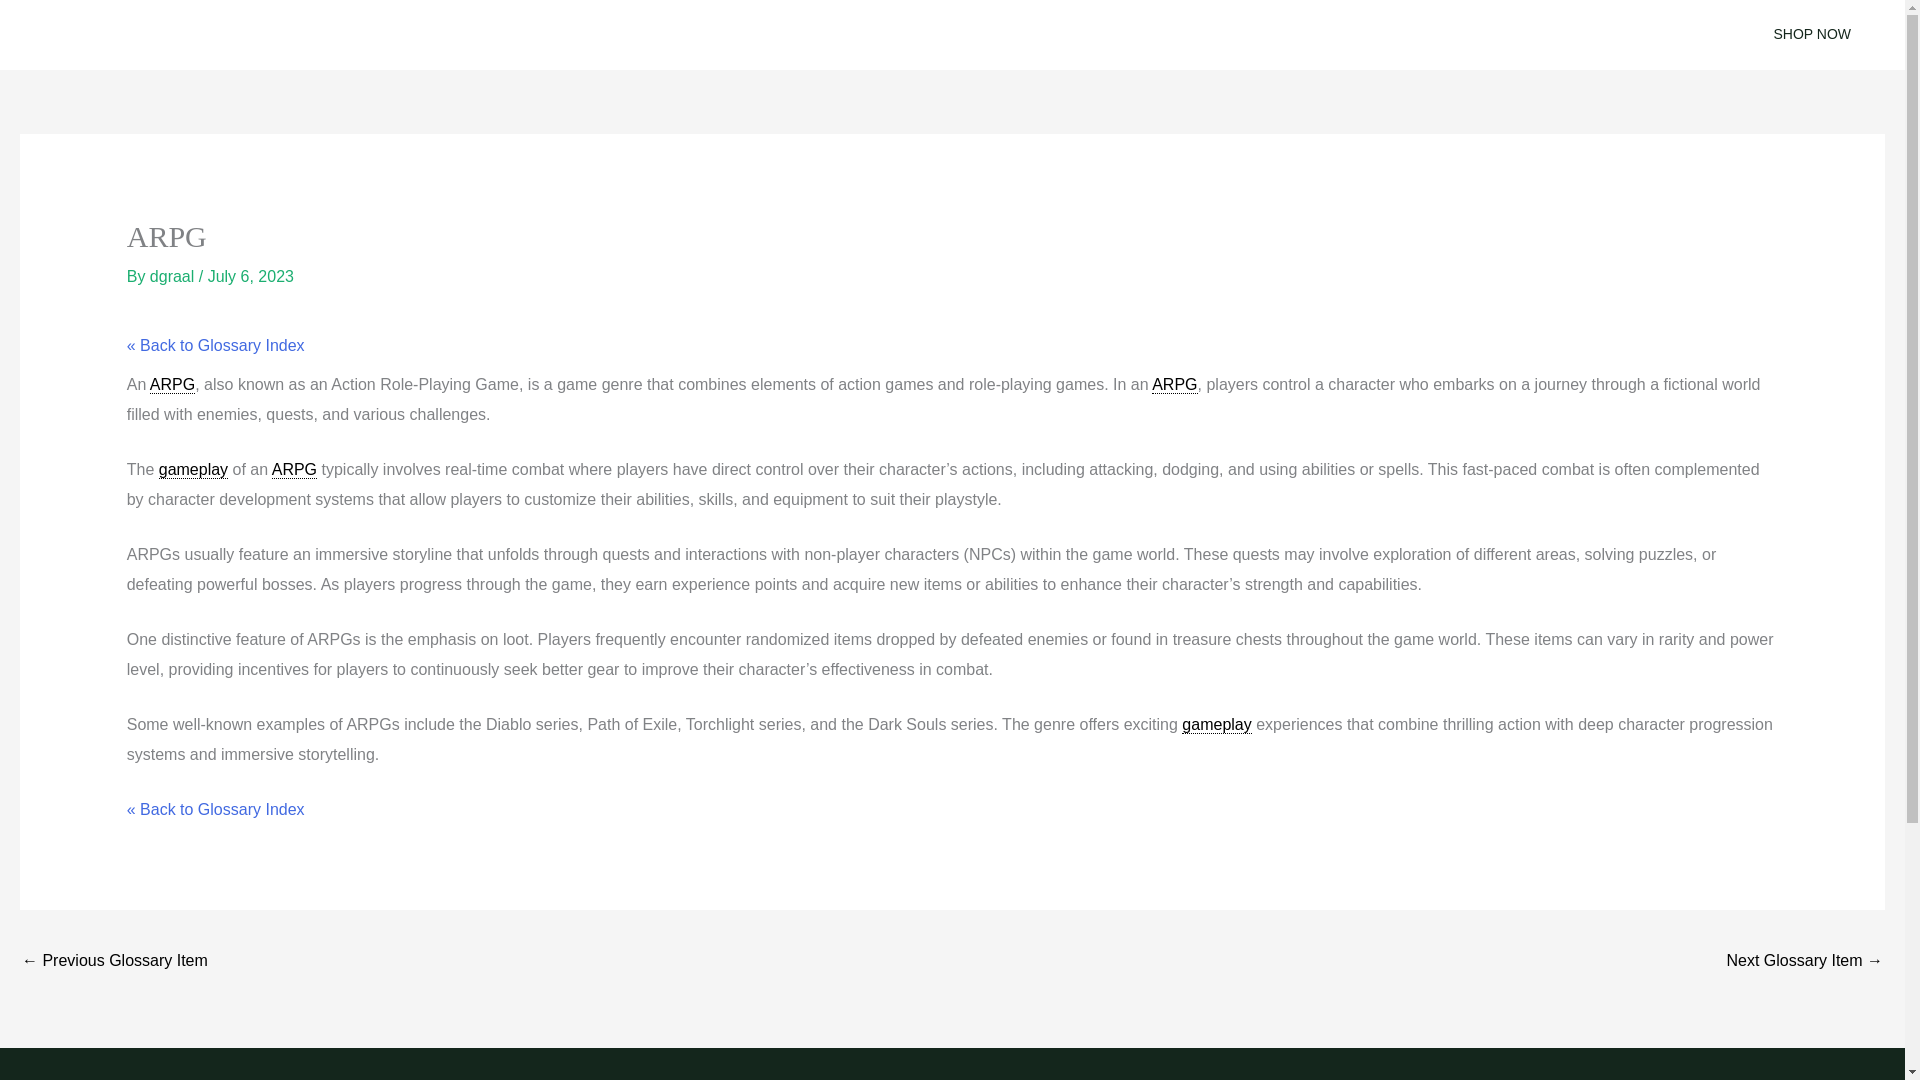 The width and height of the screenshot is (1920, 1080). What do you see at coordinates (782, 35) in the screenshot?
I see `BLOG` at bounding box center [782, 35].